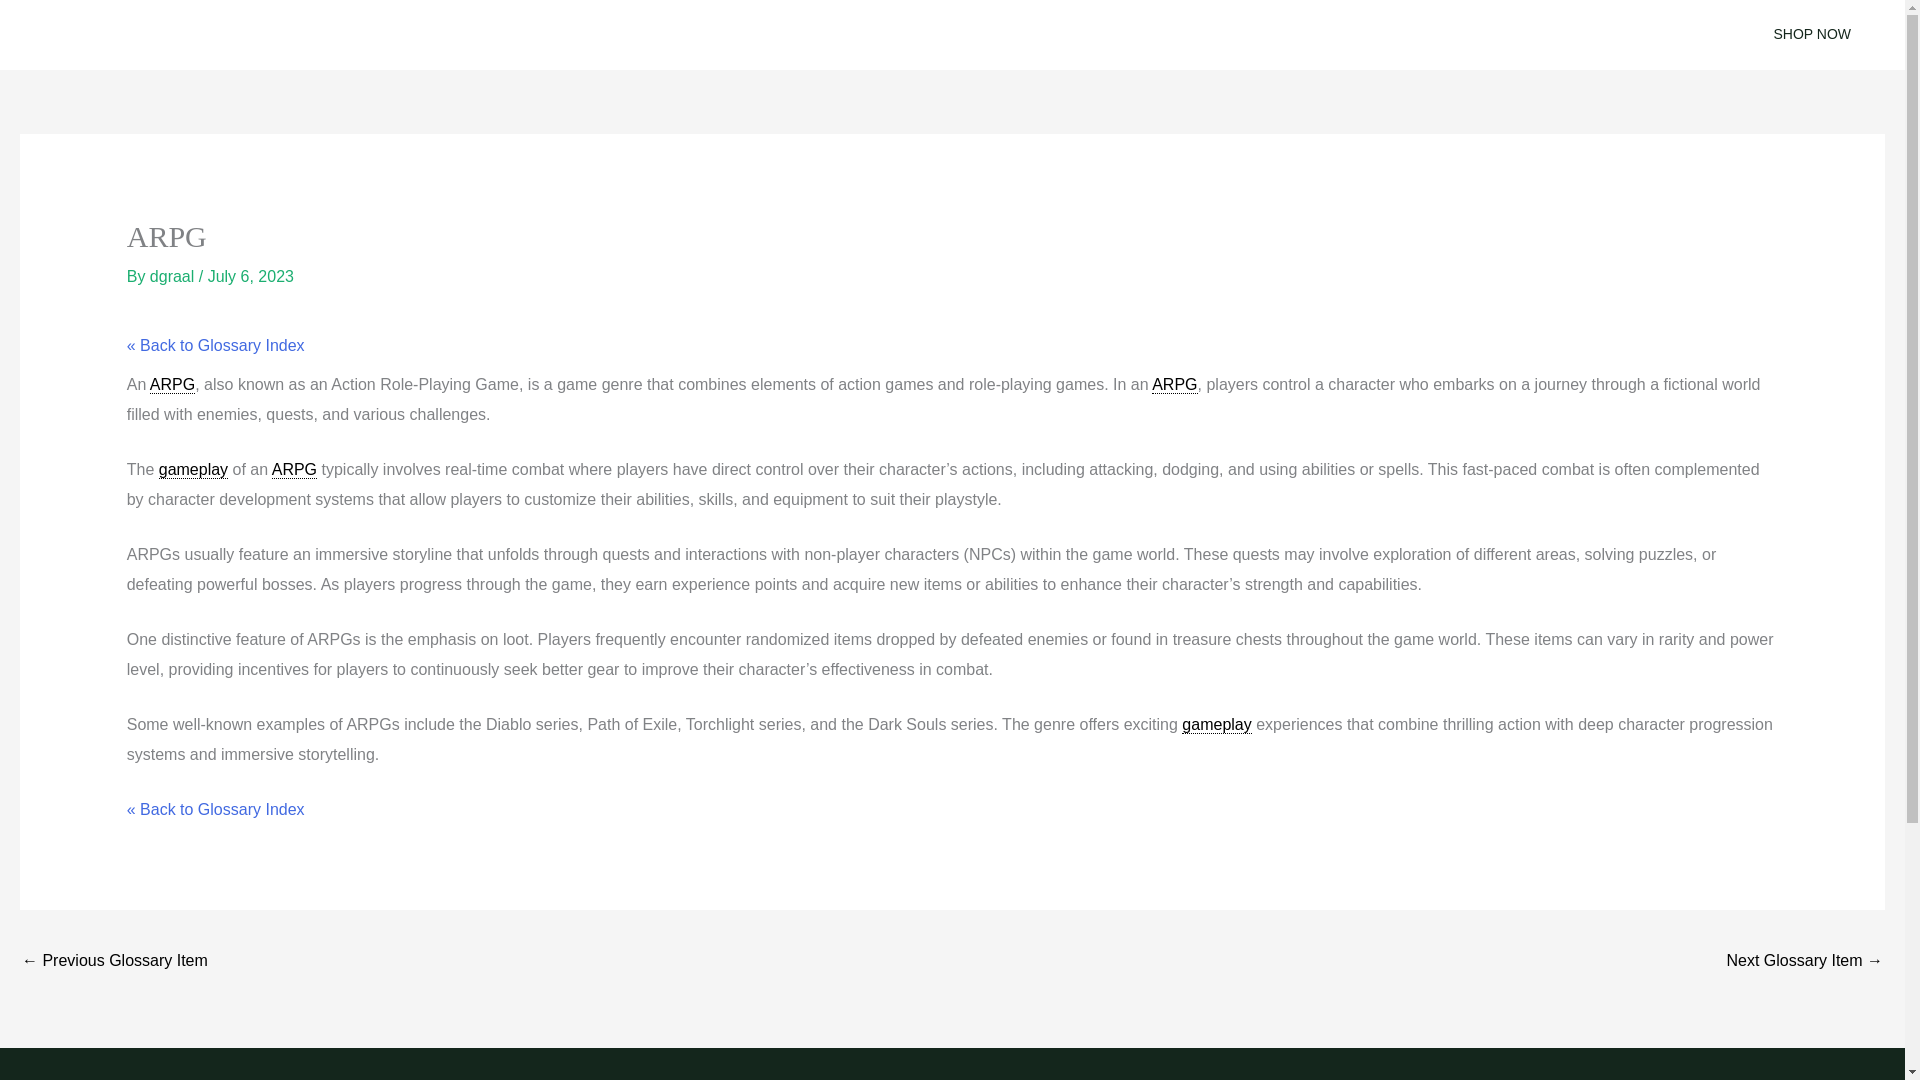 The width and height of the screenshot is (1920, 1080). What do you see at coordinates (782, 35) in the screenshot?
I see `BLOG` at bounding box center [782, 35].